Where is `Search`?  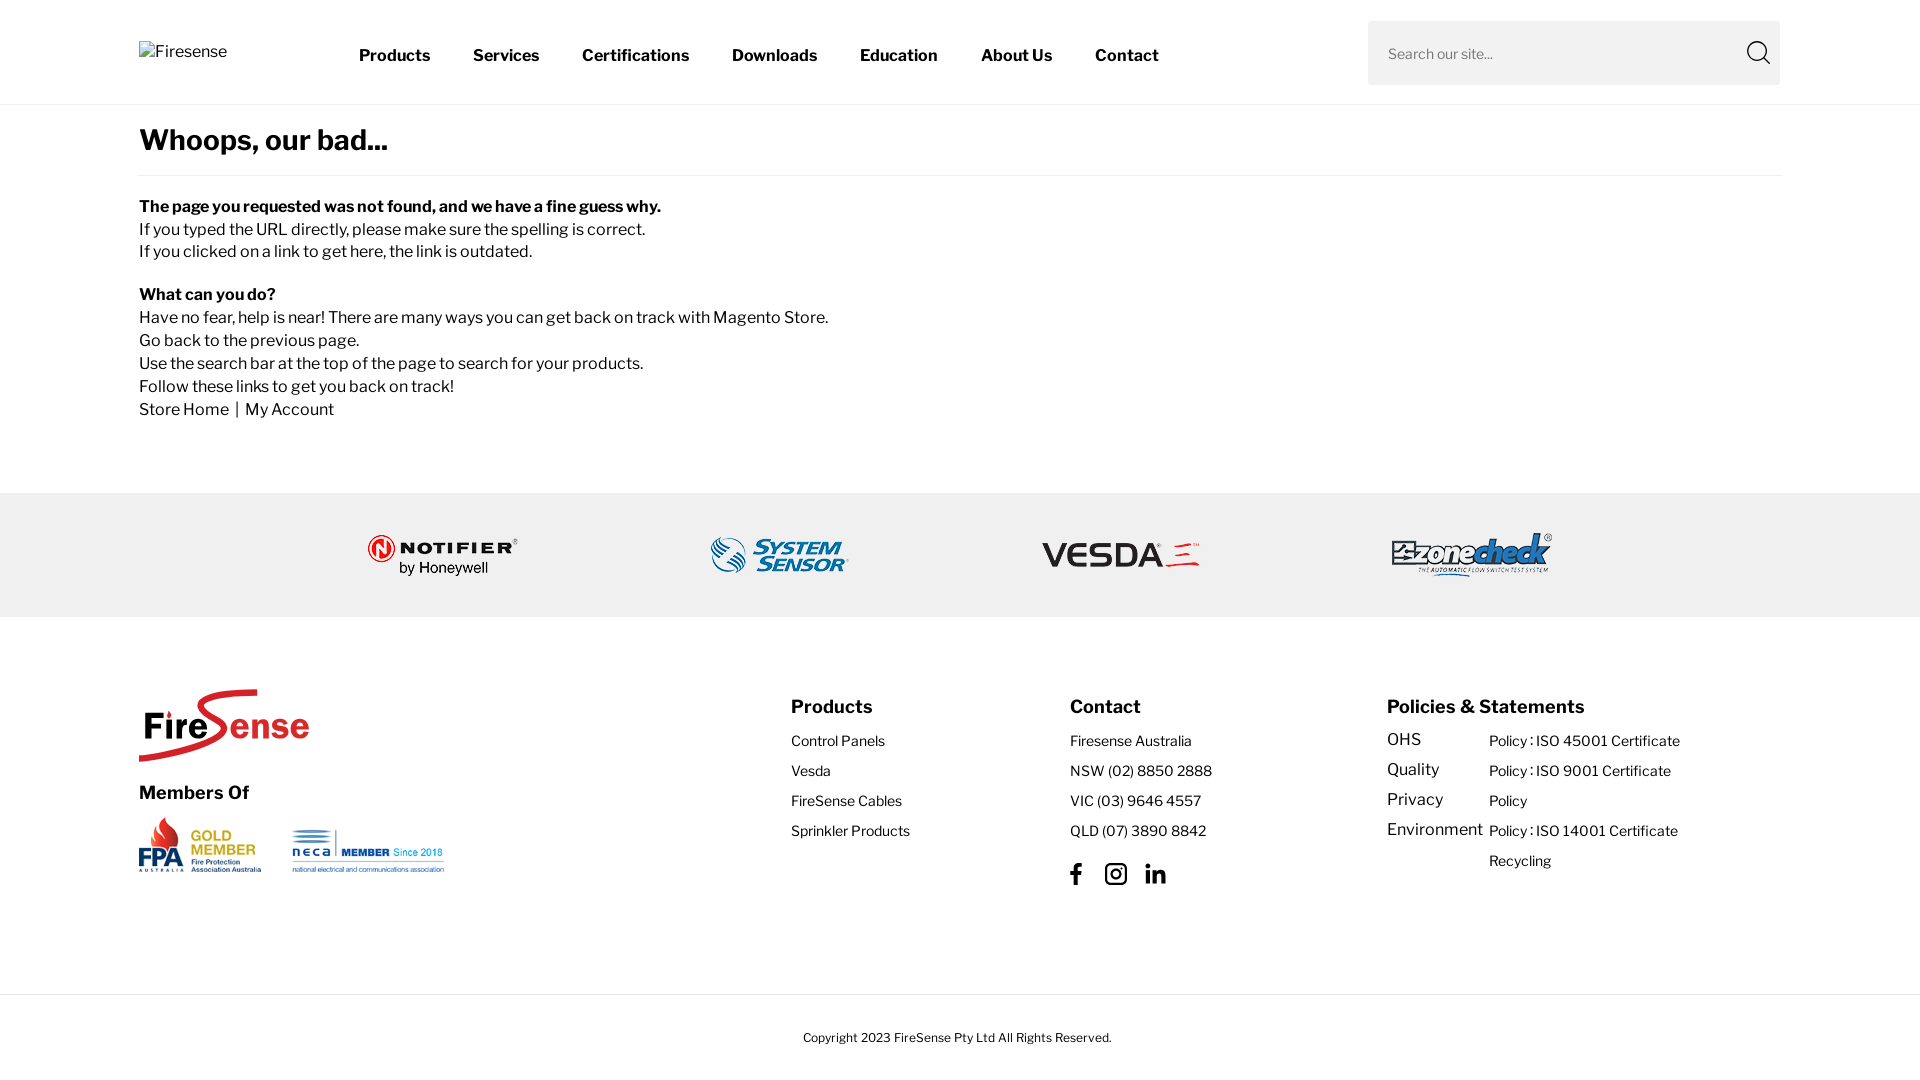
Search is located at coordinates (1758, 52).